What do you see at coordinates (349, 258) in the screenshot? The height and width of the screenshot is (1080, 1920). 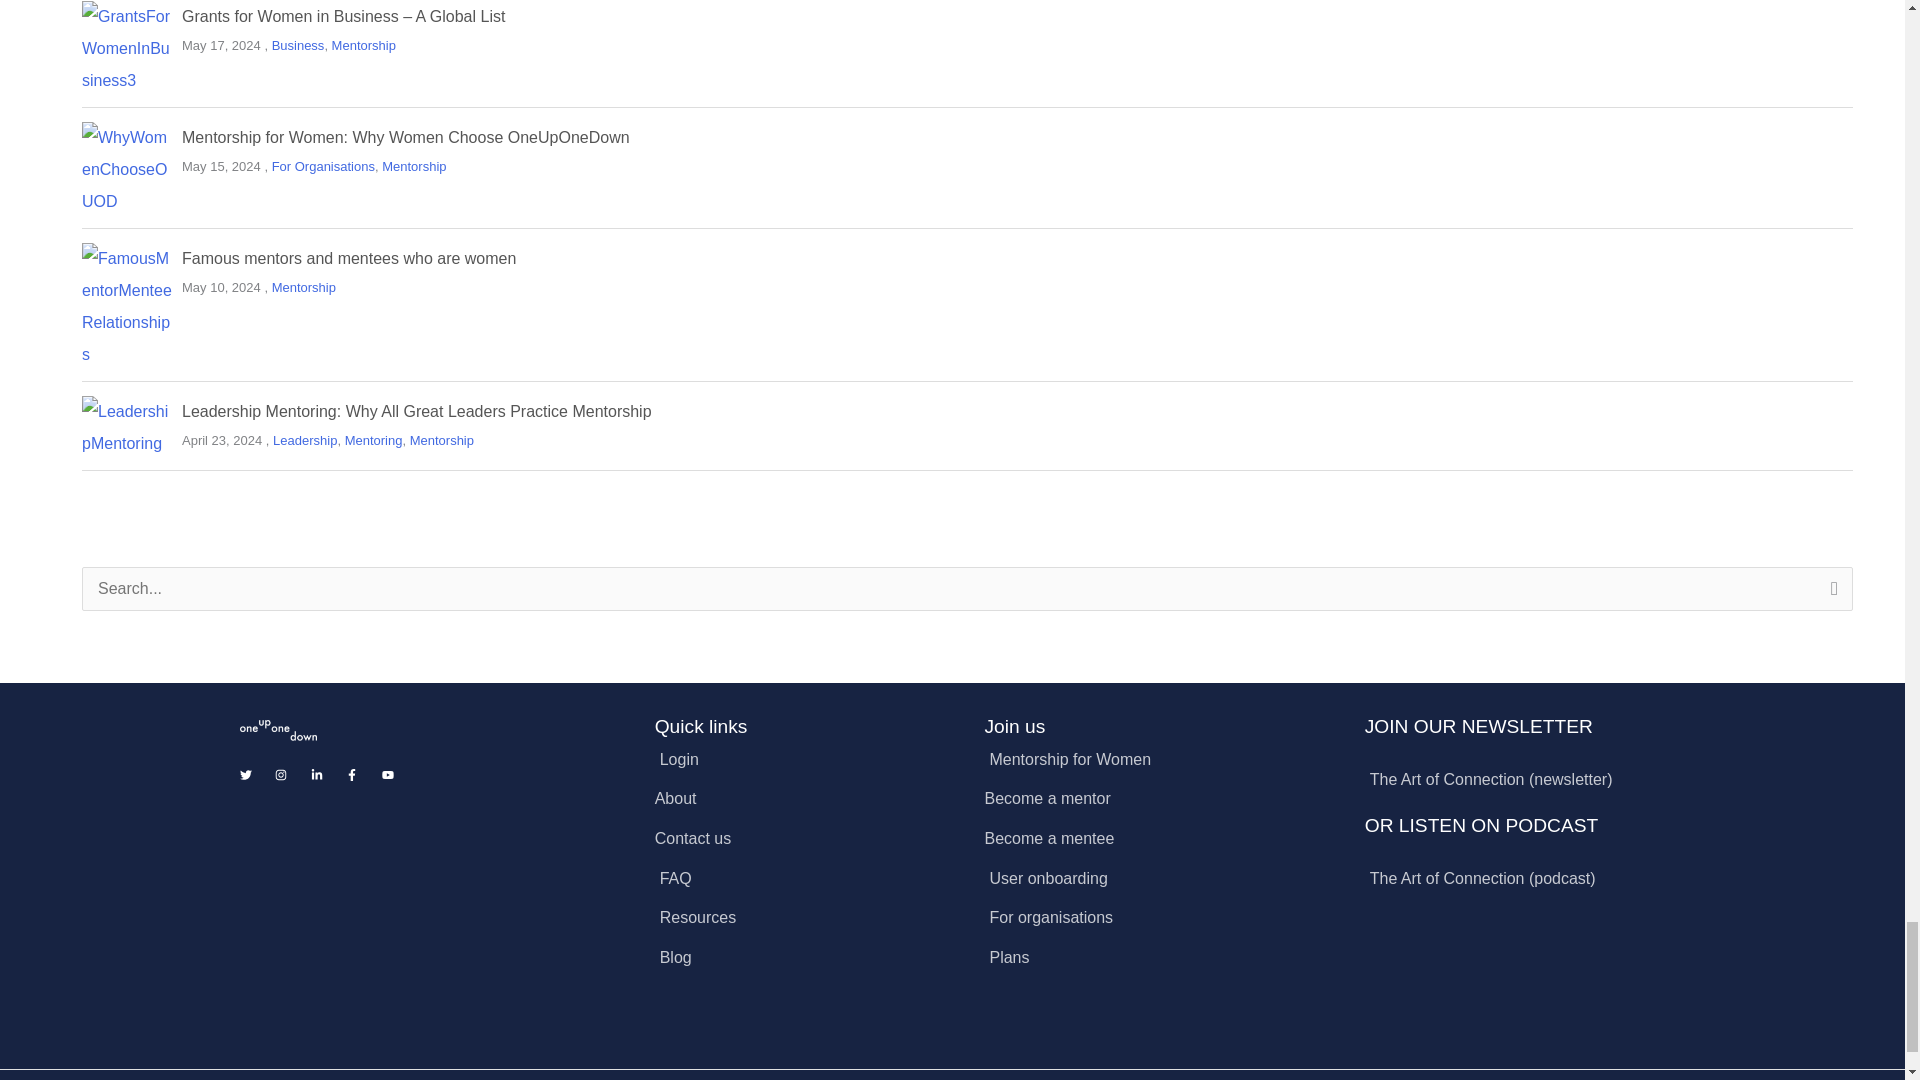 I see `Famous mentors and mentees who are women` at bounding box center [349, 258].